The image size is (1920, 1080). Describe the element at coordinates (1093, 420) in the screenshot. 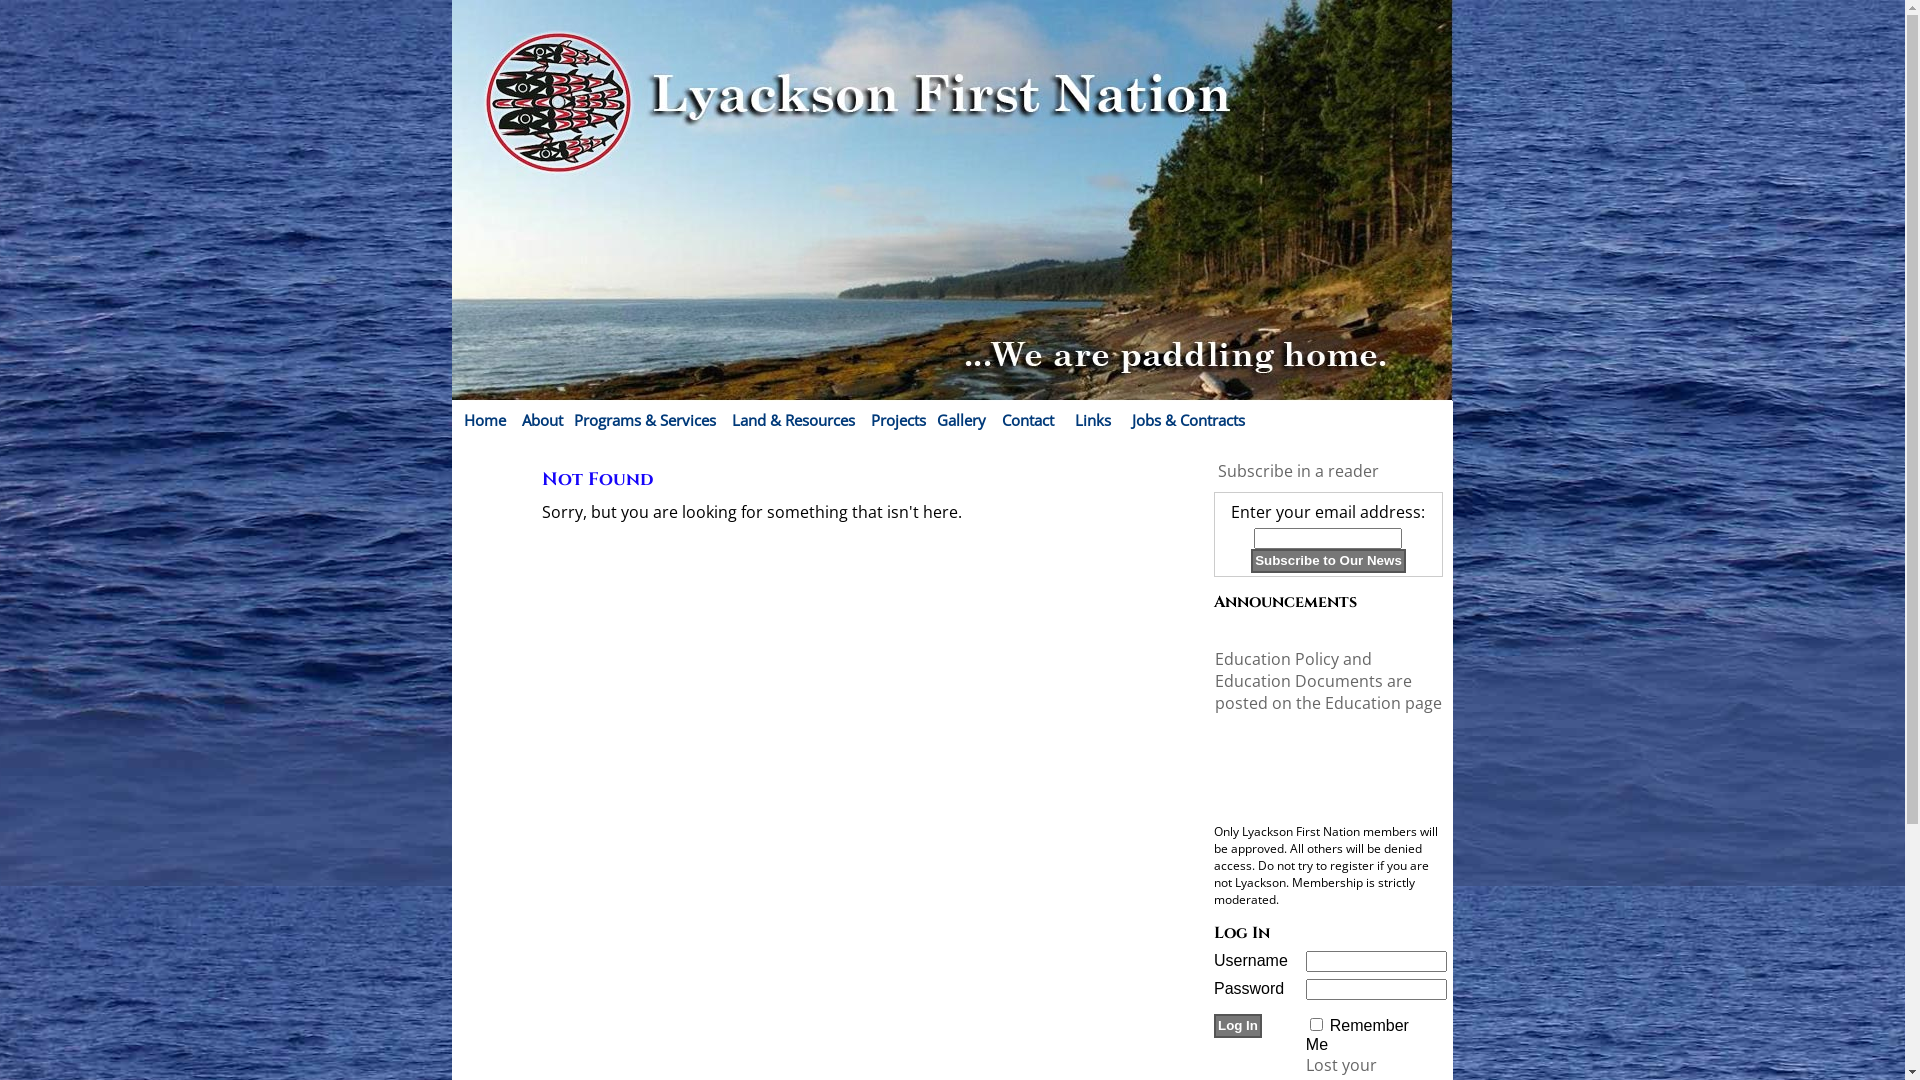

I see `Links` at that location.